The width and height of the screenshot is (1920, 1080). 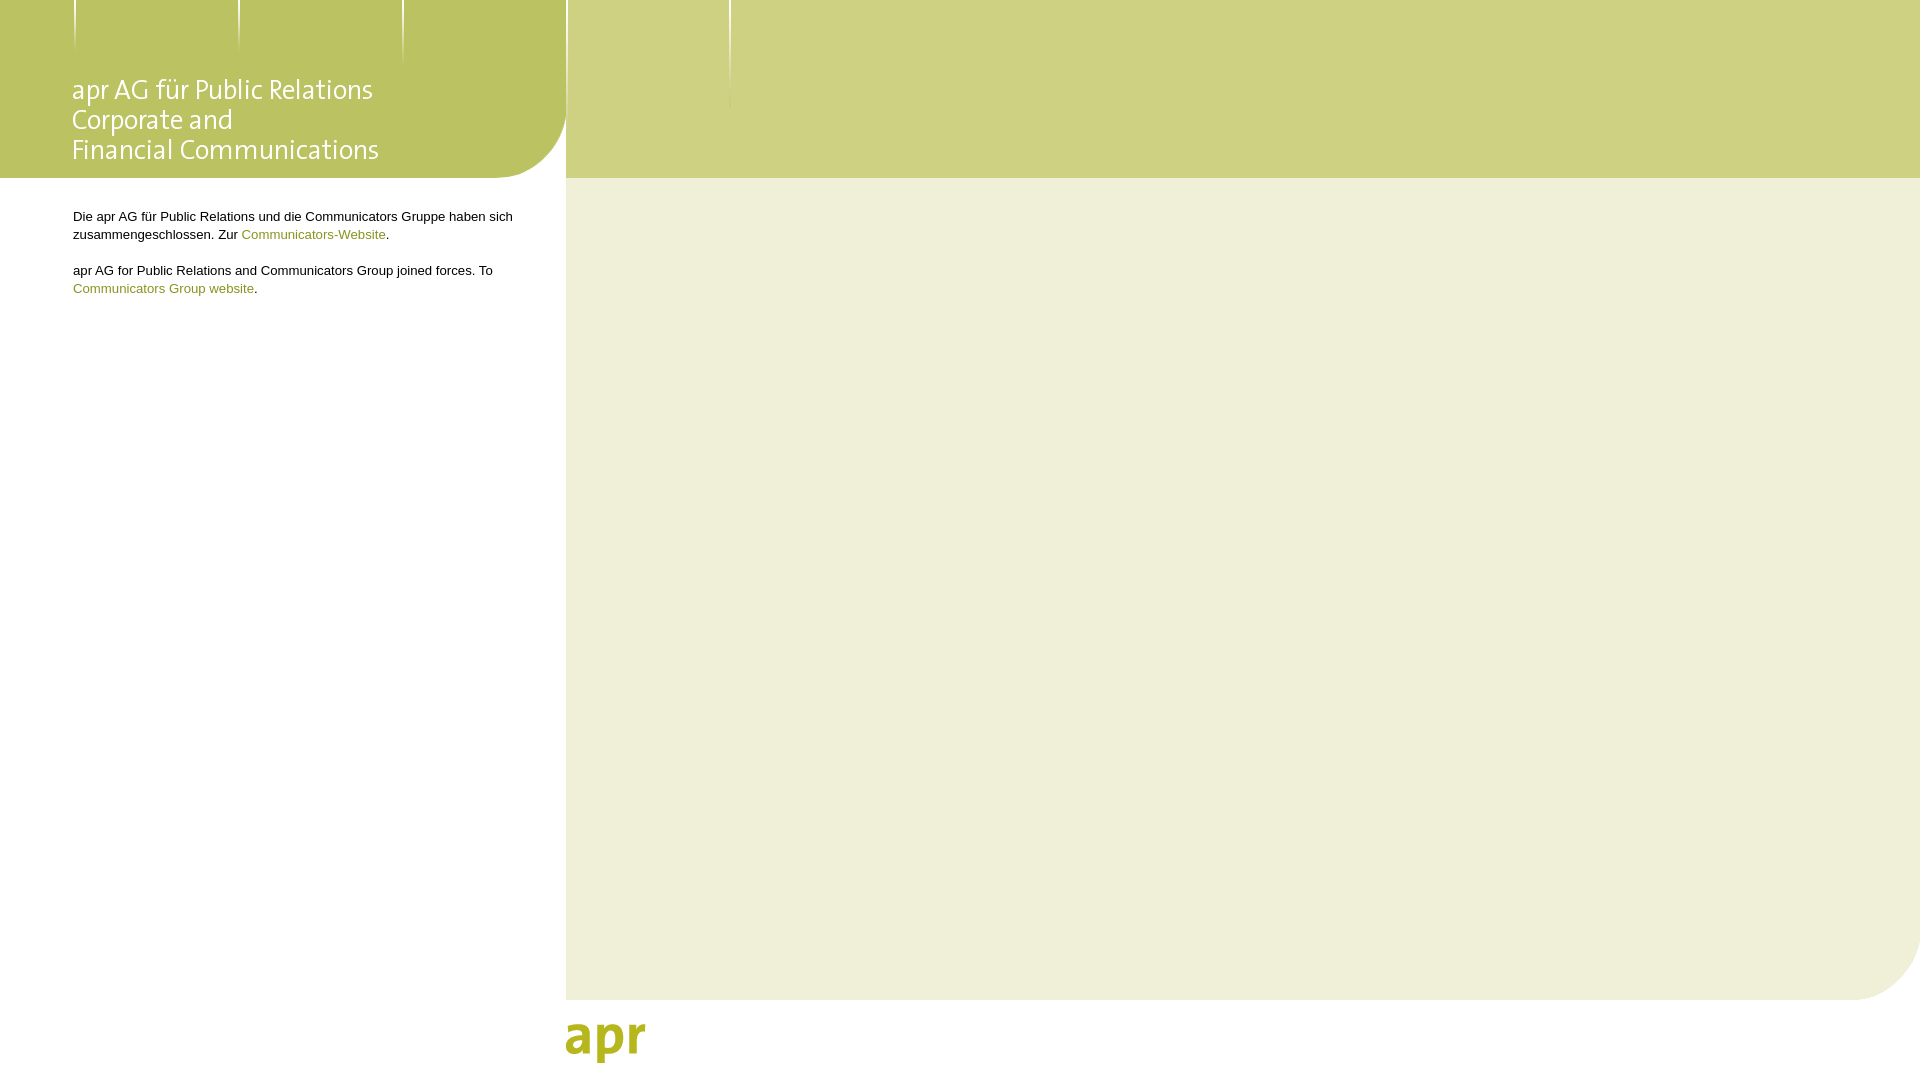 What do you see at coordinates (164, 288) in the screenshot?
I see `Communicators Group website` at bounding box center [164, 288].